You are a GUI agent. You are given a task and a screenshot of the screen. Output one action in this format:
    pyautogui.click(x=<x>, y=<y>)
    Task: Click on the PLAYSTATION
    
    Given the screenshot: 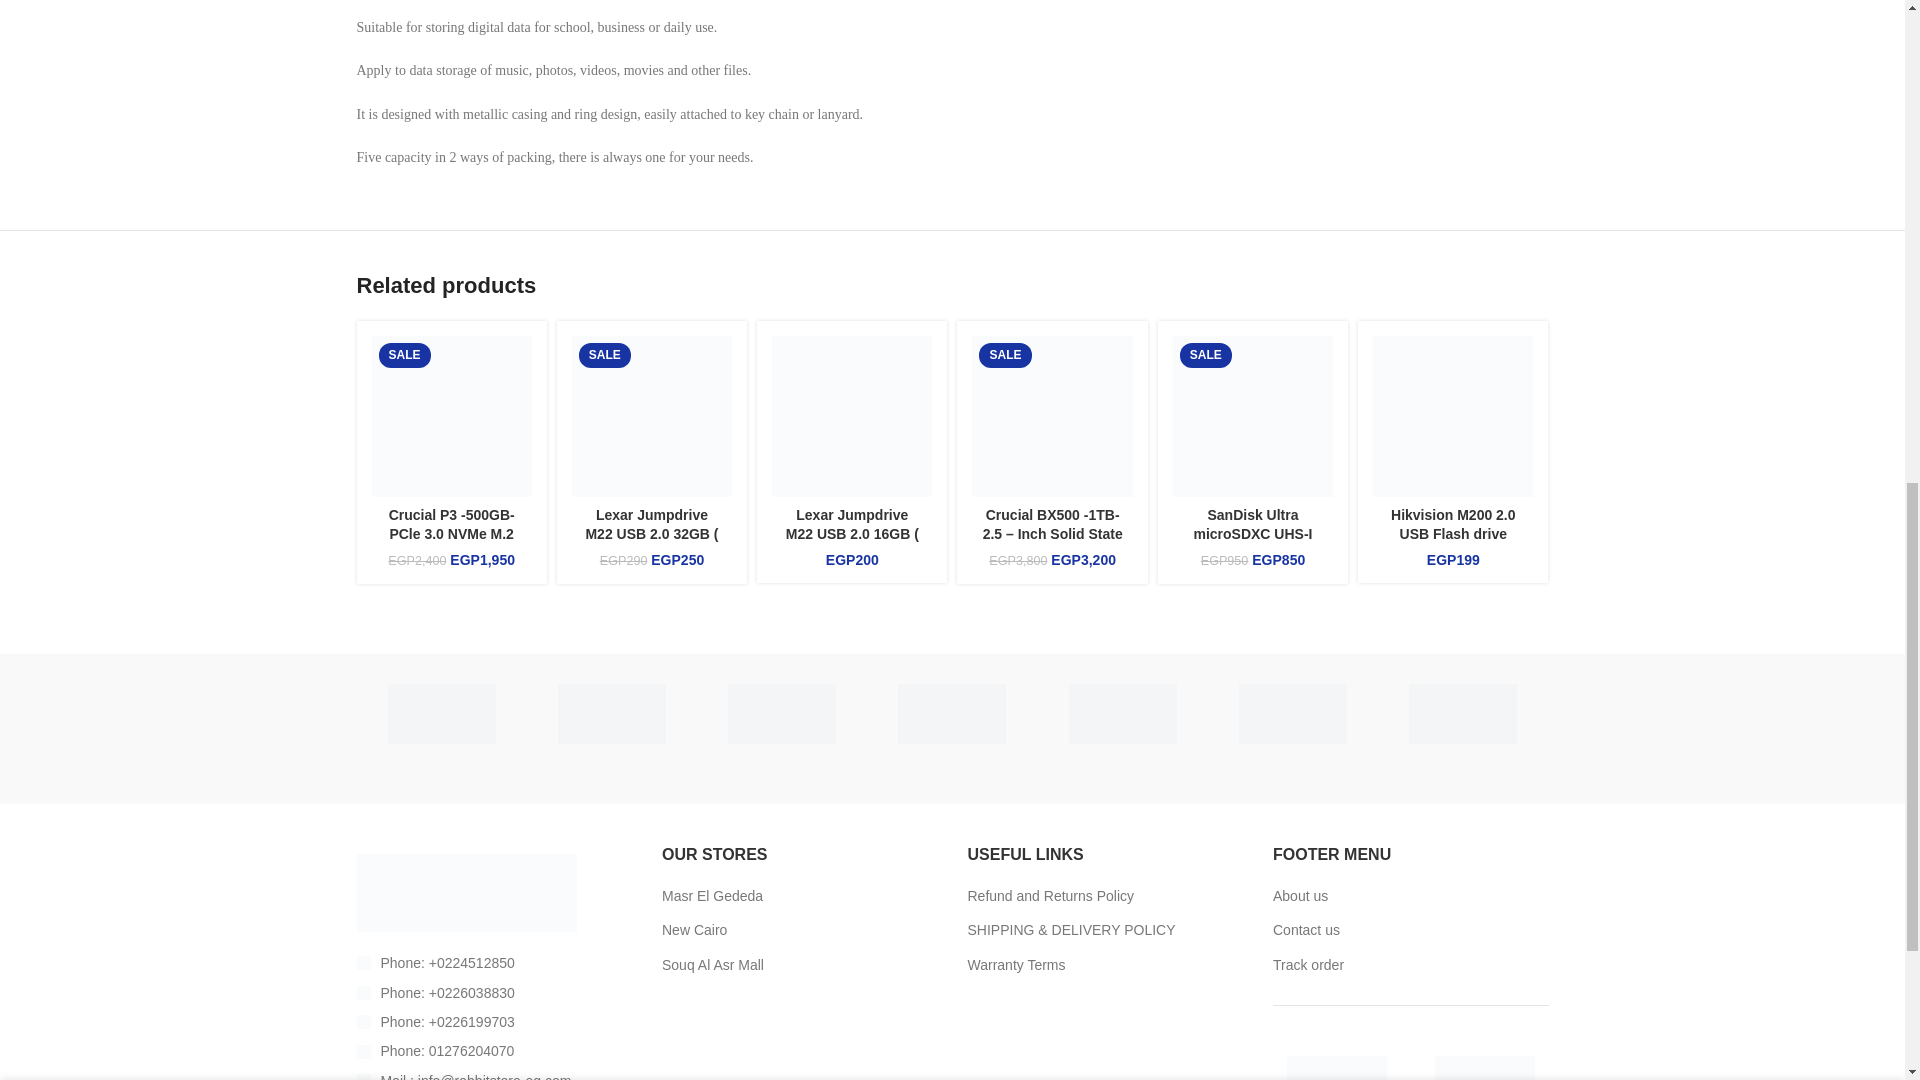 What is the action you would take?
    pyautogui.click(x=611, y=714)
    